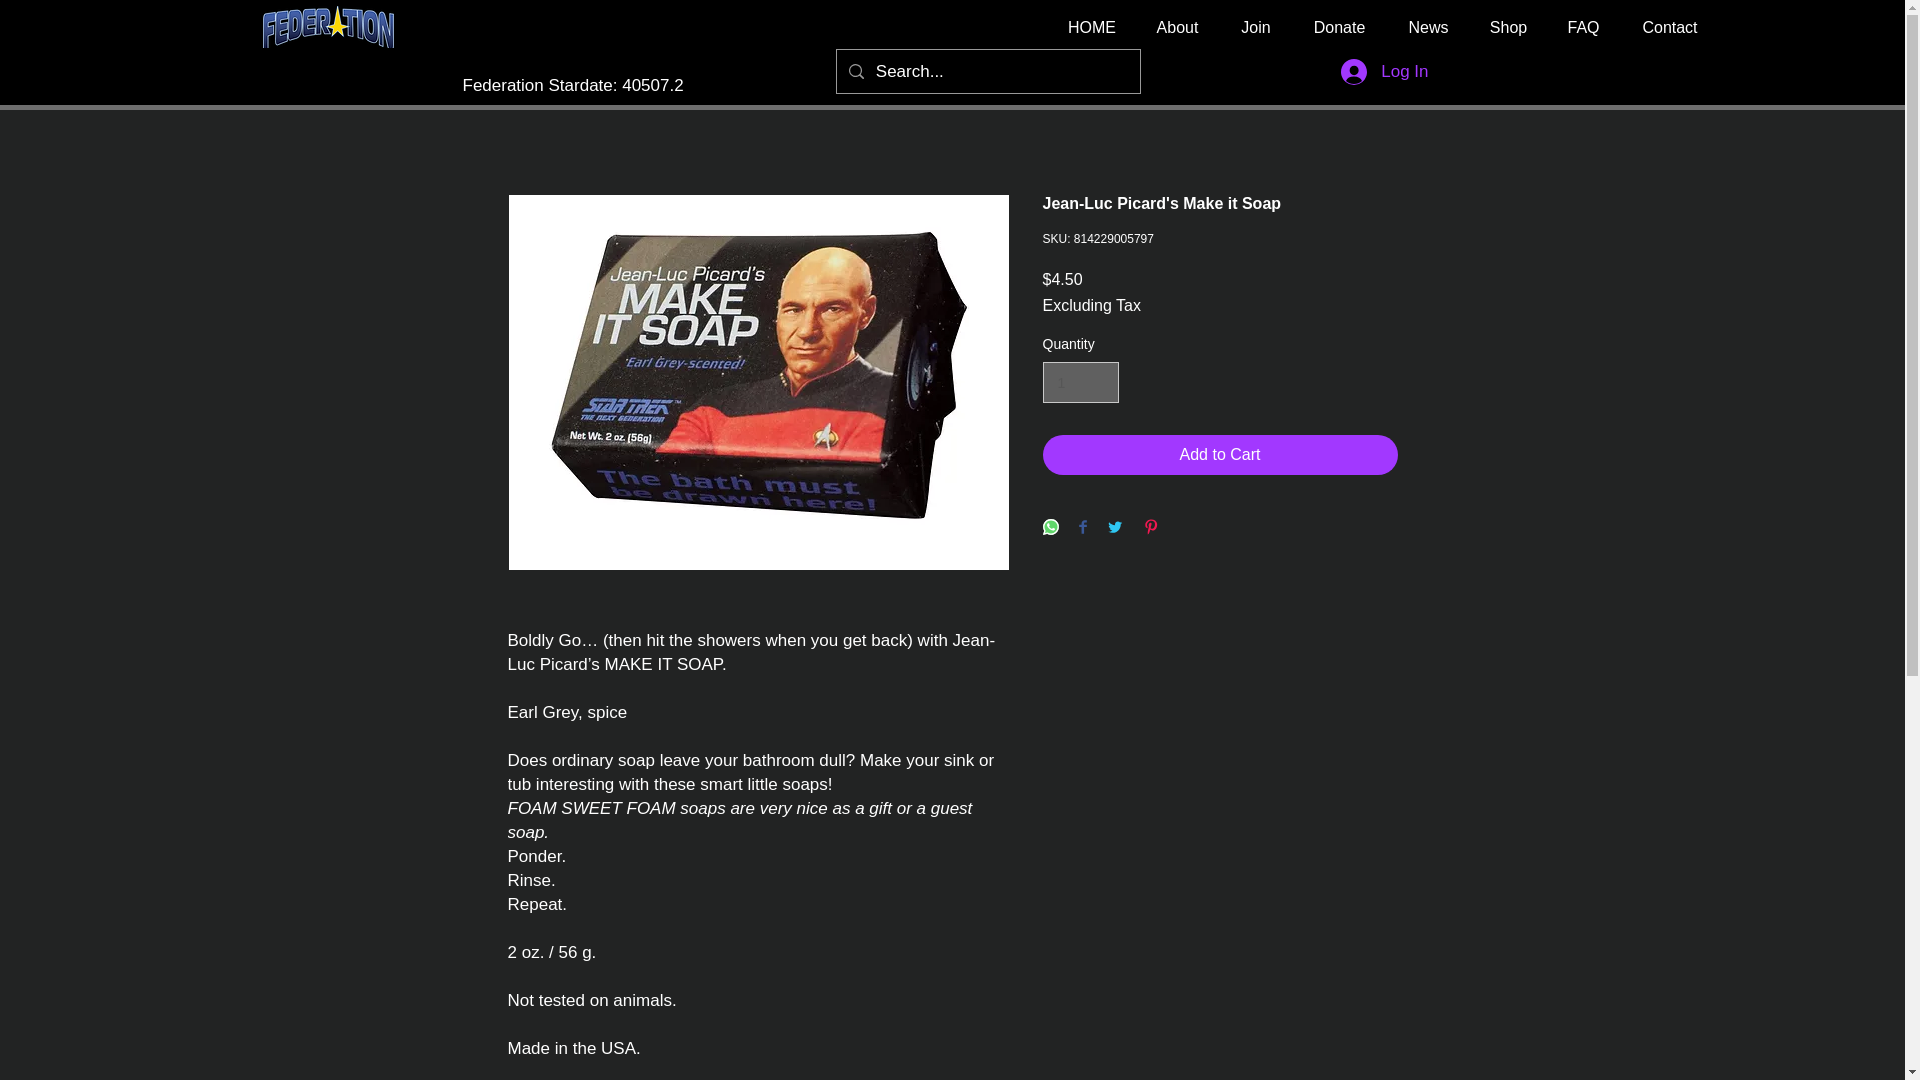 The width and height of the screenshot is (1920, 1080). Describe the element at coordinates (1256, 27) in the screenshot. I see `Join` at that location.